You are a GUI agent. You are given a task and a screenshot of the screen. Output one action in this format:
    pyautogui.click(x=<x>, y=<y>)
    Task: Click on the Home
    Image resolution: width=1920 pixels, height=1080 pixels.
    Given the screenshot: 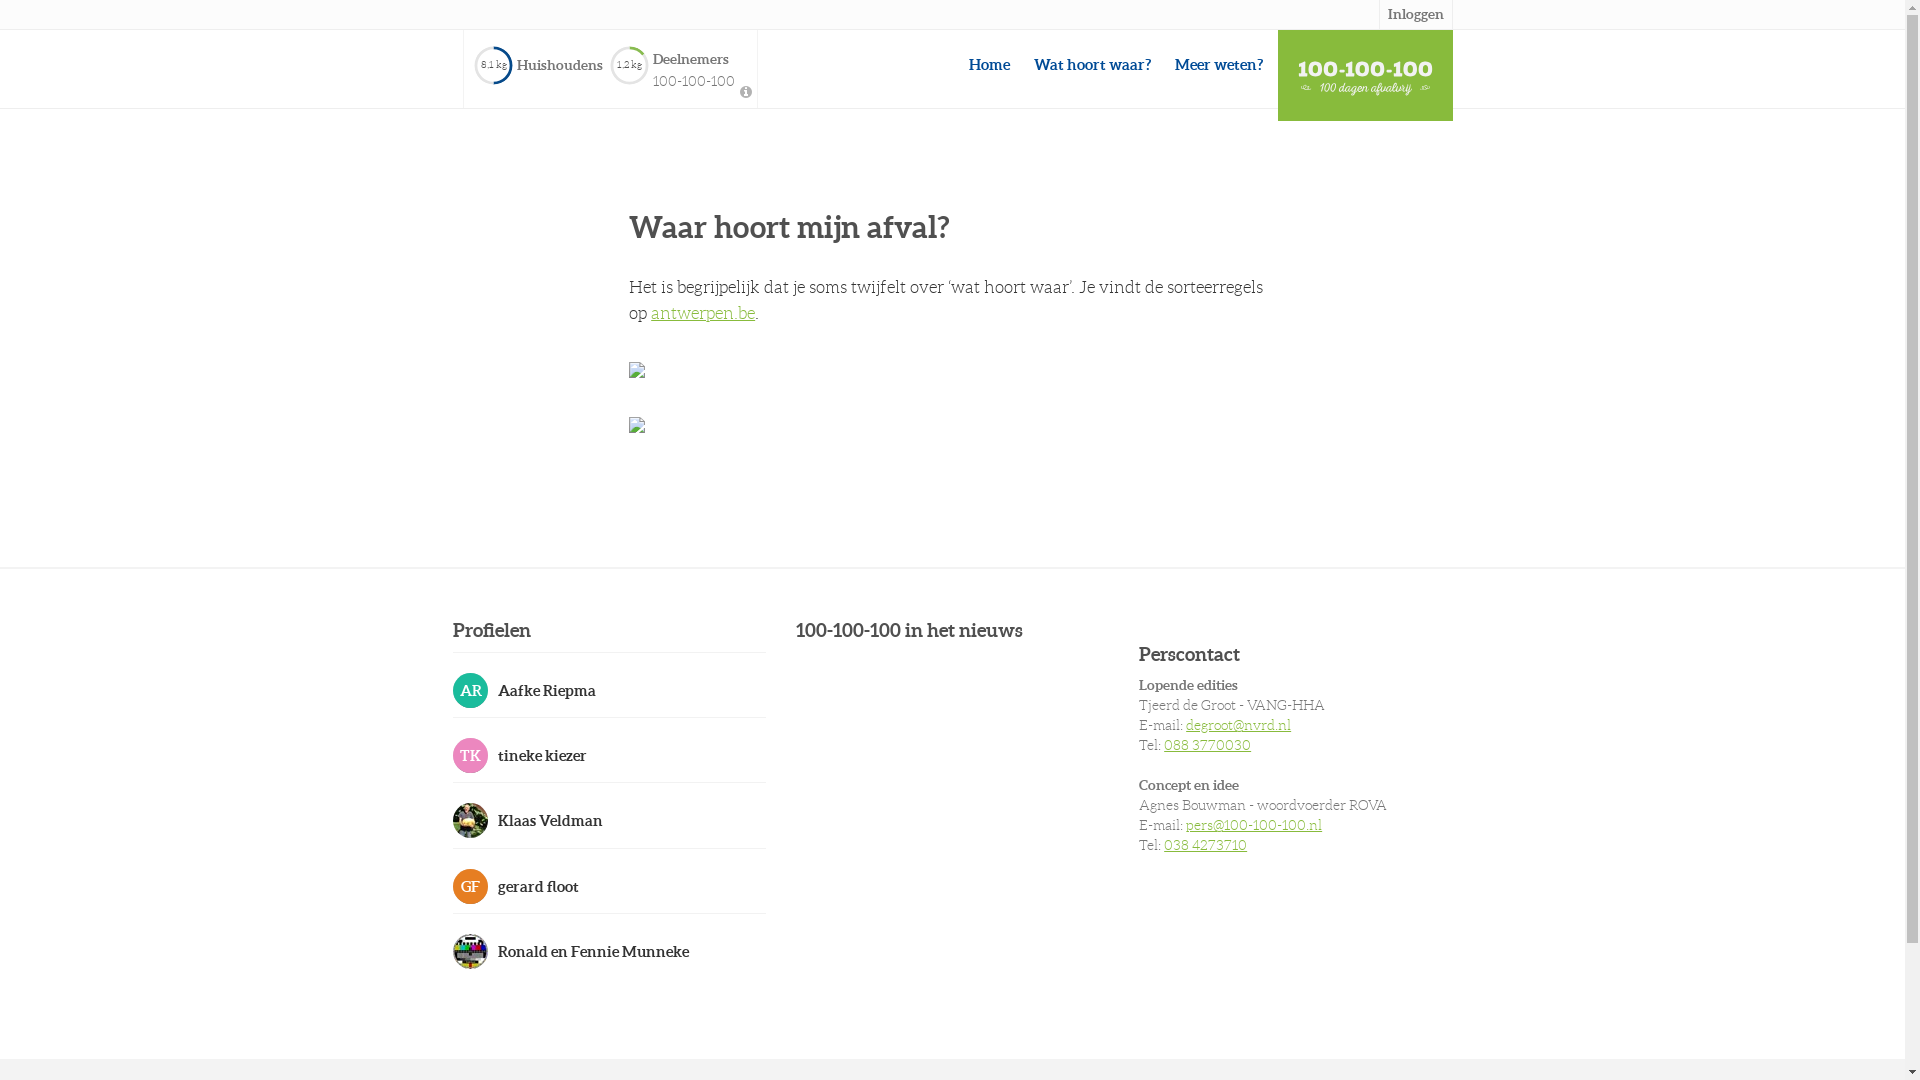 What is the action you would take?
    pyautogui.click(x=988, y=64)
    